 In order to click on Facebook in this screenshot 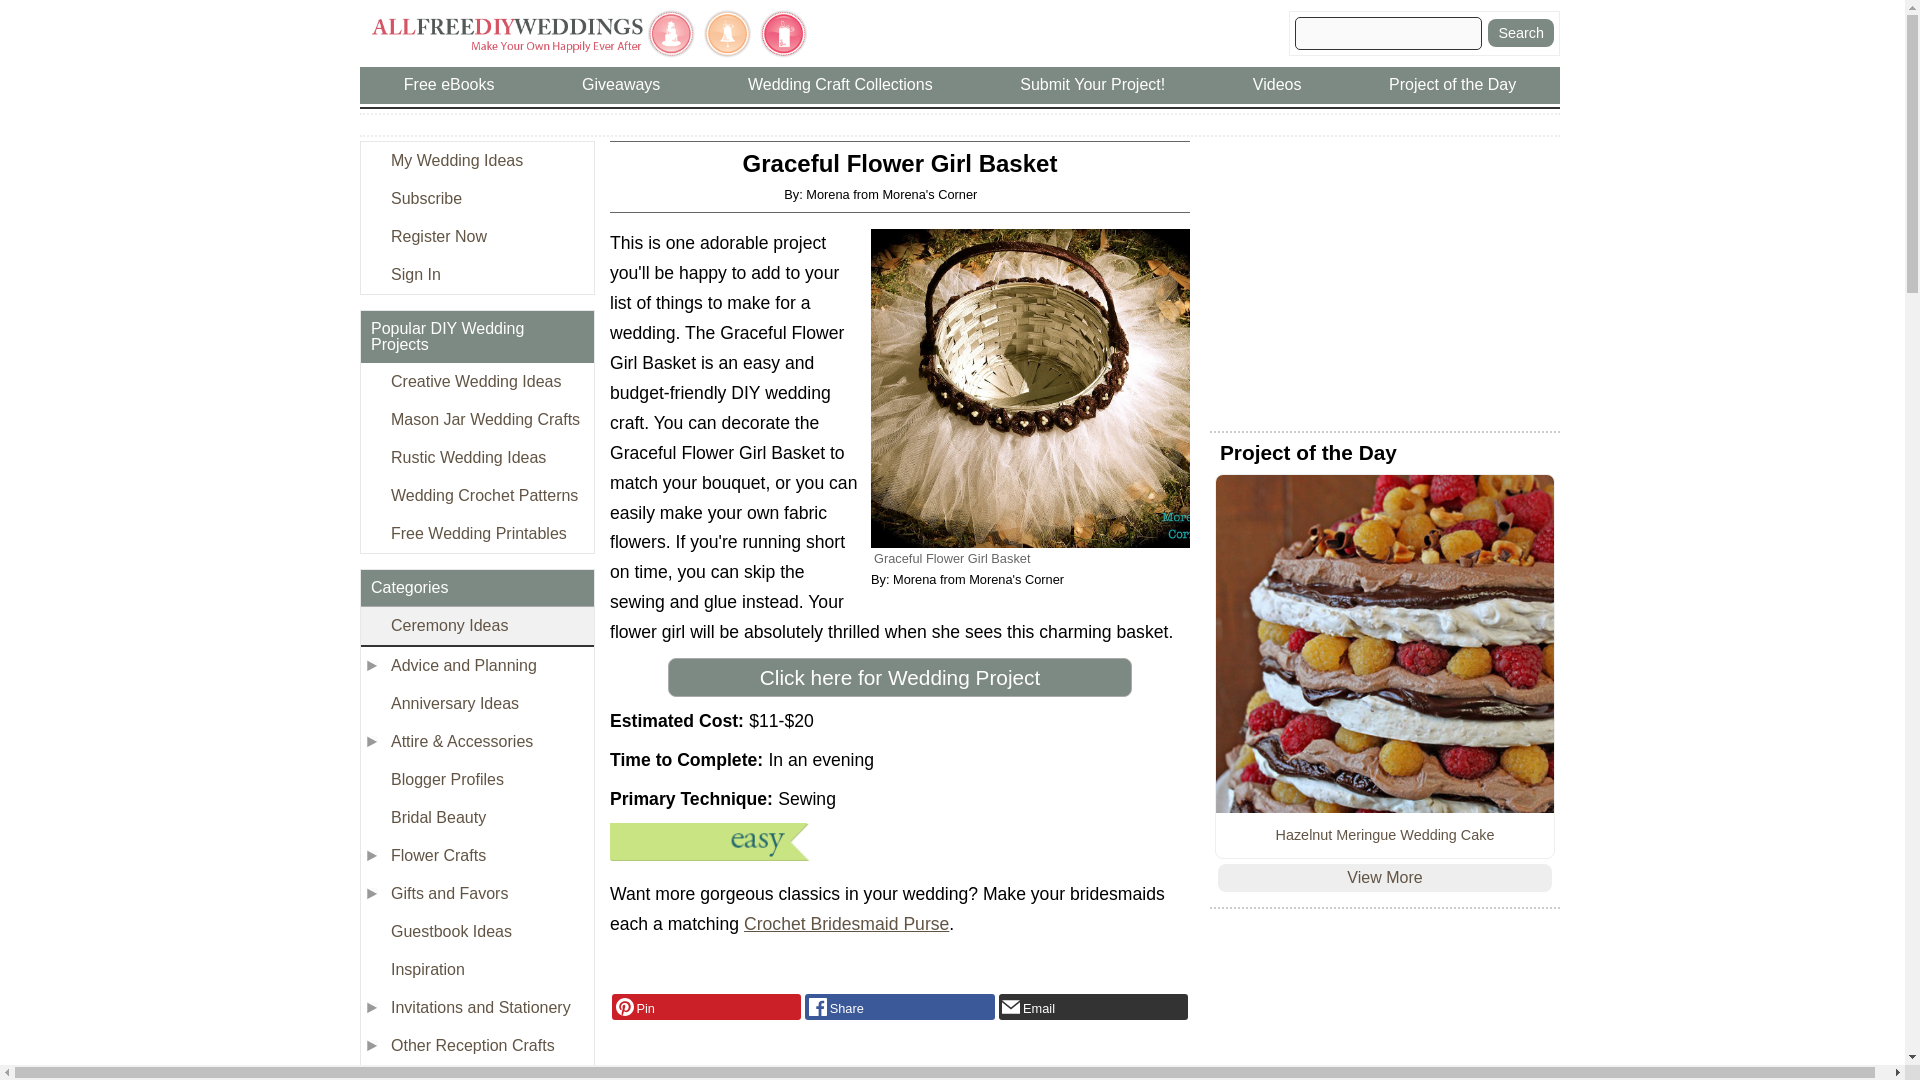, I will do `click(899, 1006)`.